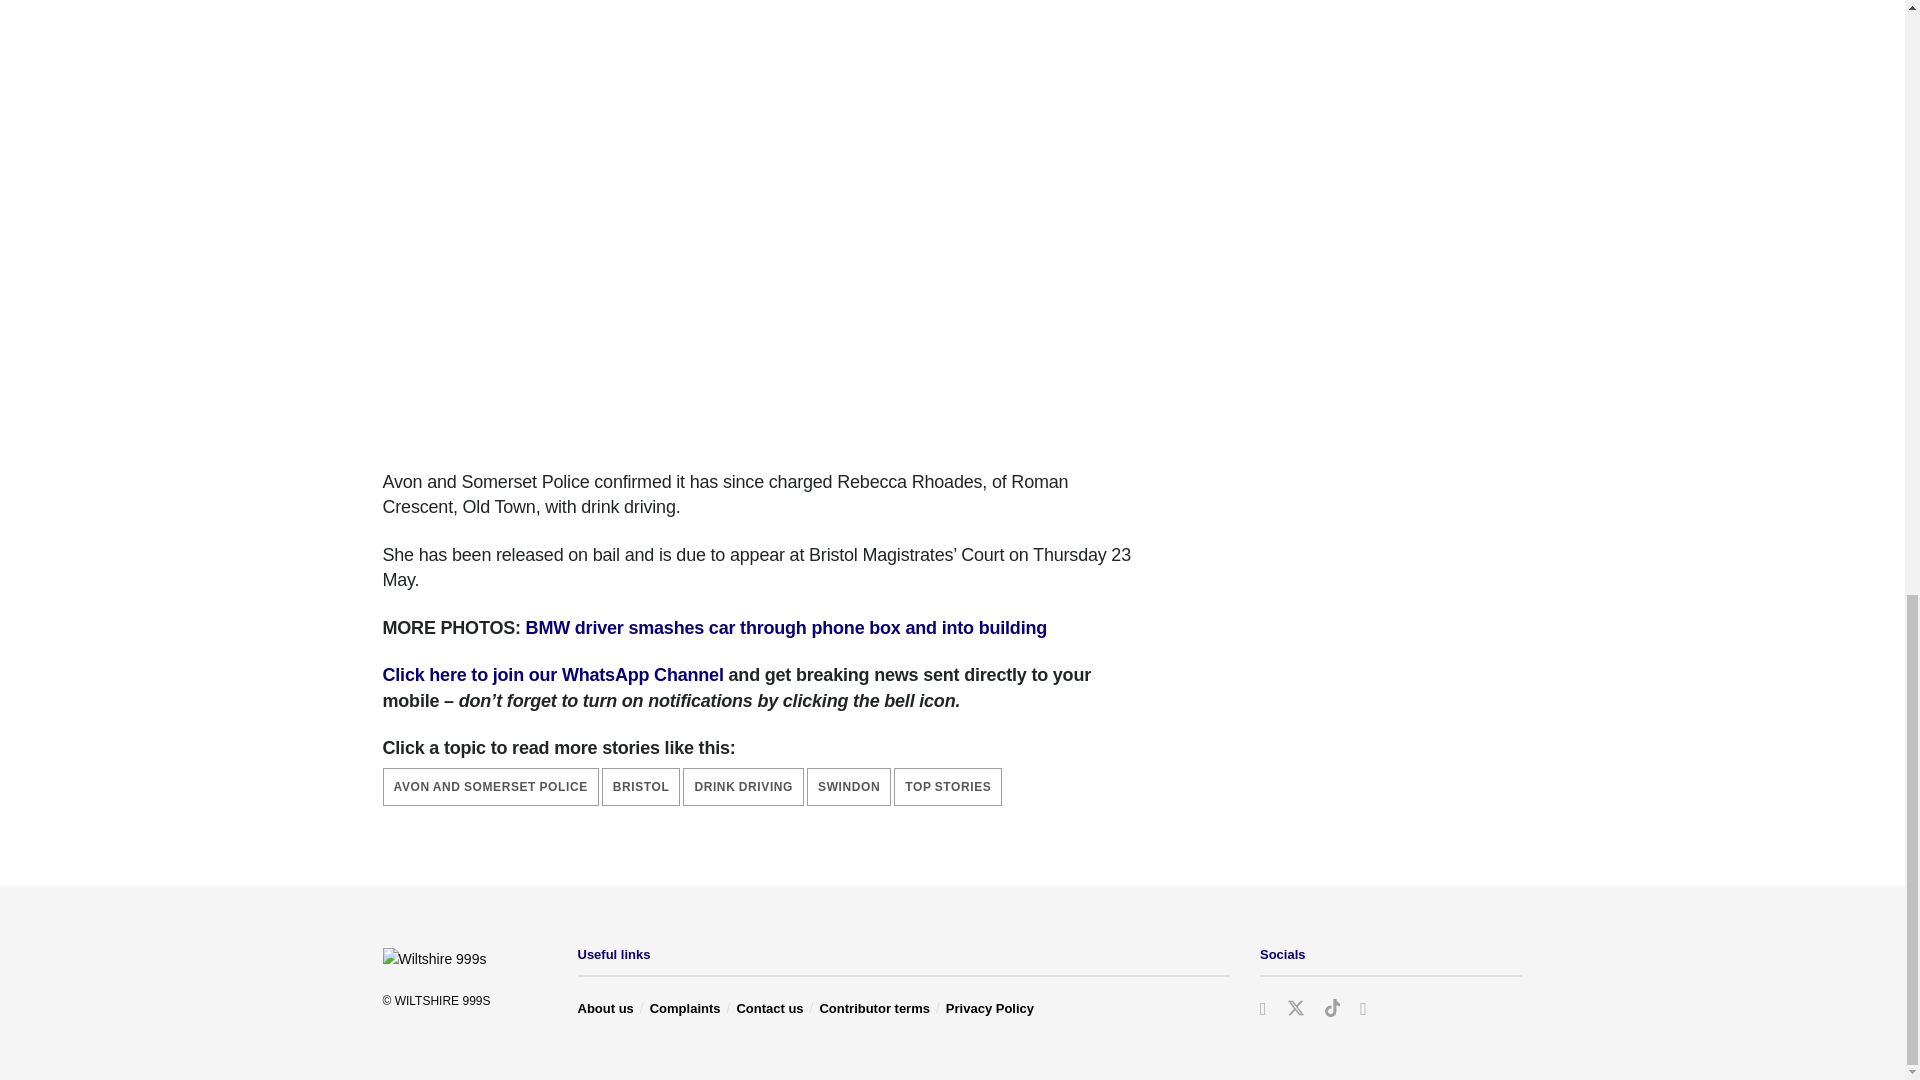  I want to click on DRINK DRIVING, so click(744, 786).